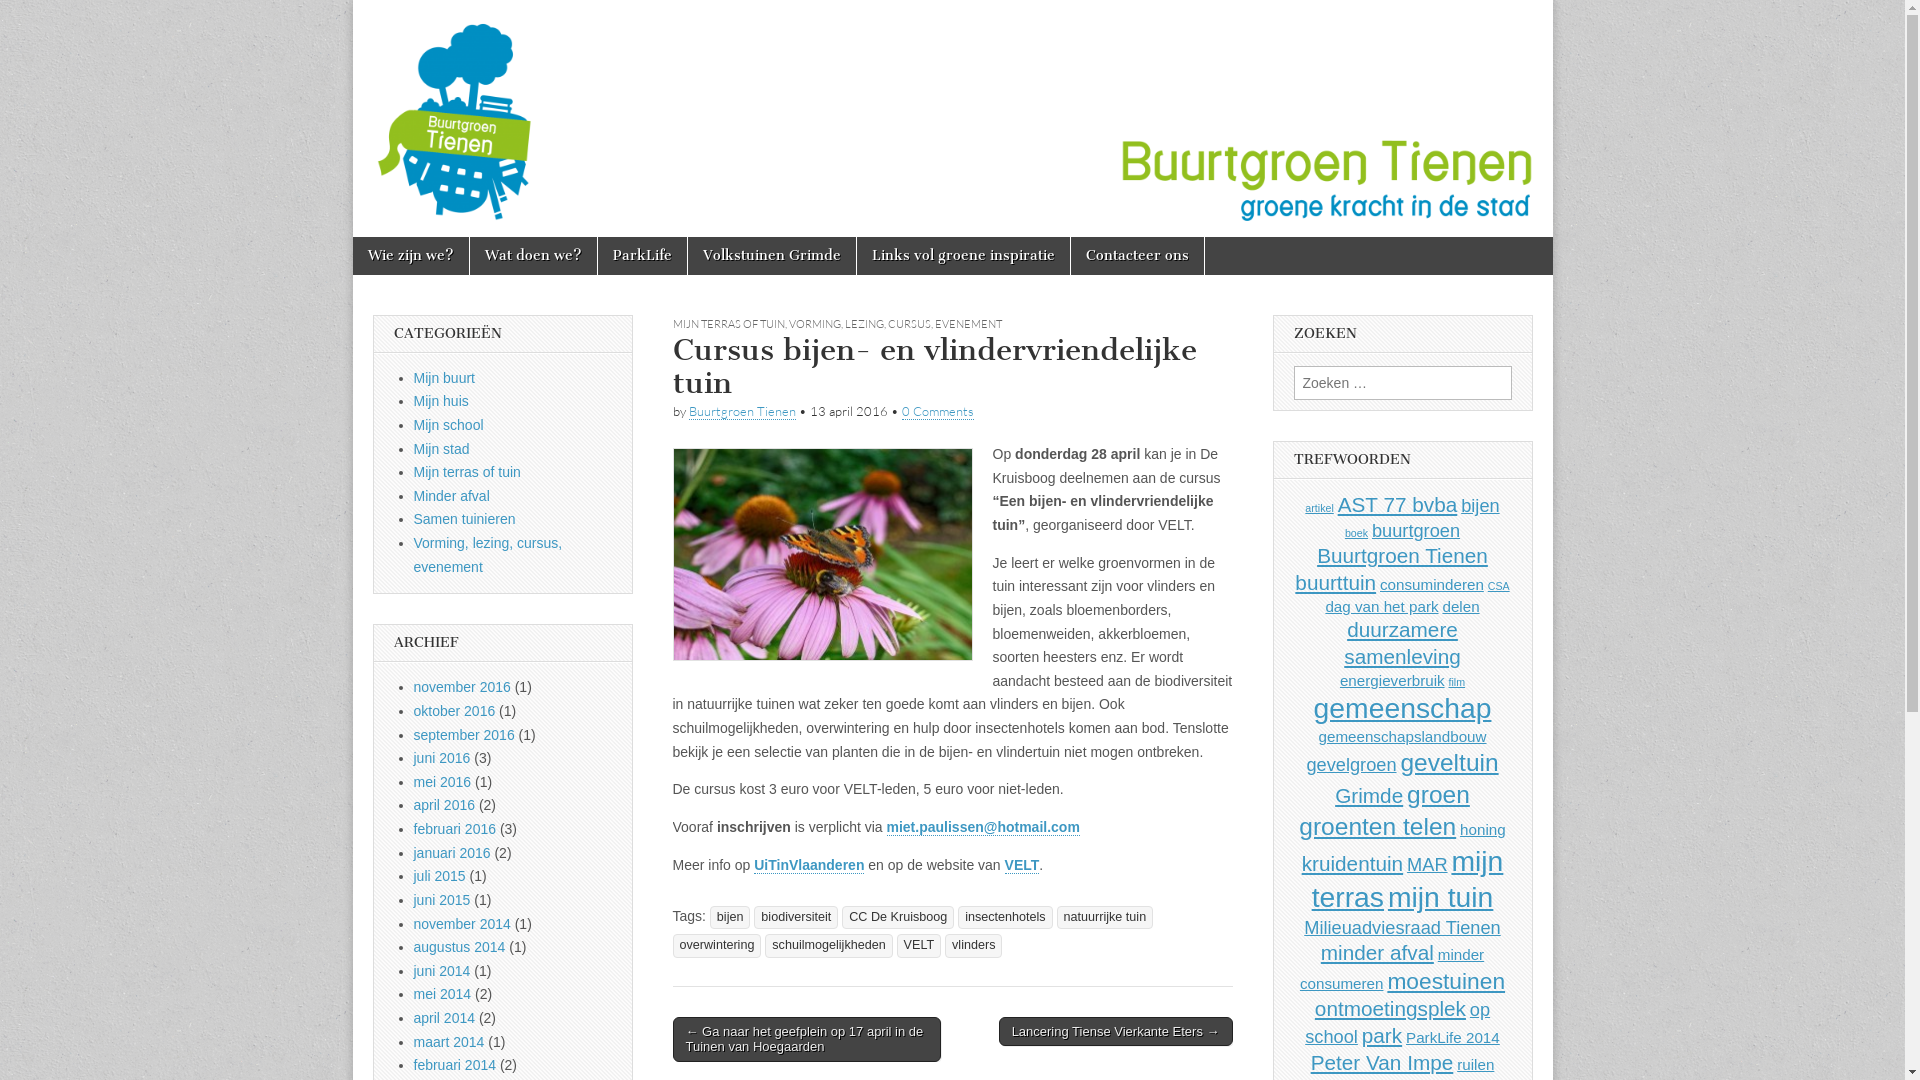 This screenshot has width=1920, height=1080. What do you see at coordinates (442, 401) in the screenshot?
I see `Mijn huis` at bounding box center [442, 401].